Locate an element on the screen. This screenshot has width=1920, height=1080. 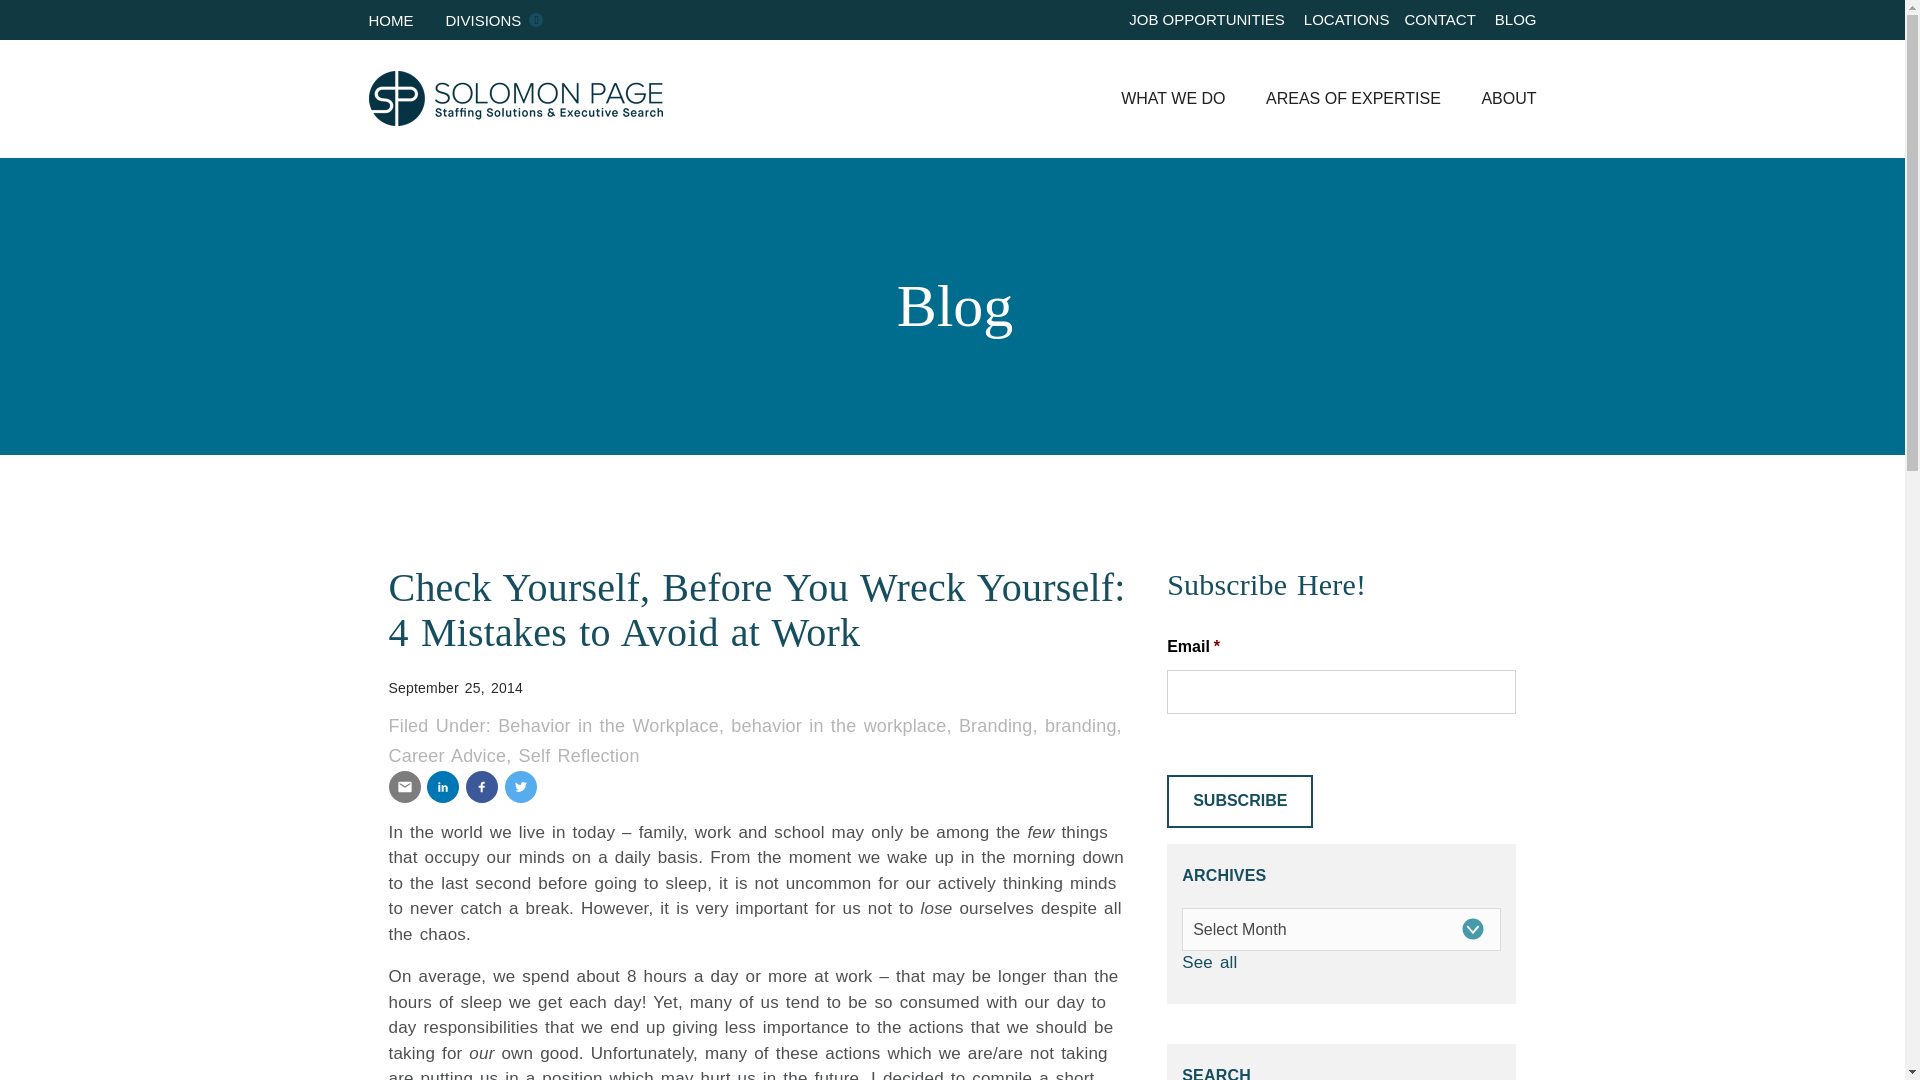
linkedin is located at coordinates (442, 787).